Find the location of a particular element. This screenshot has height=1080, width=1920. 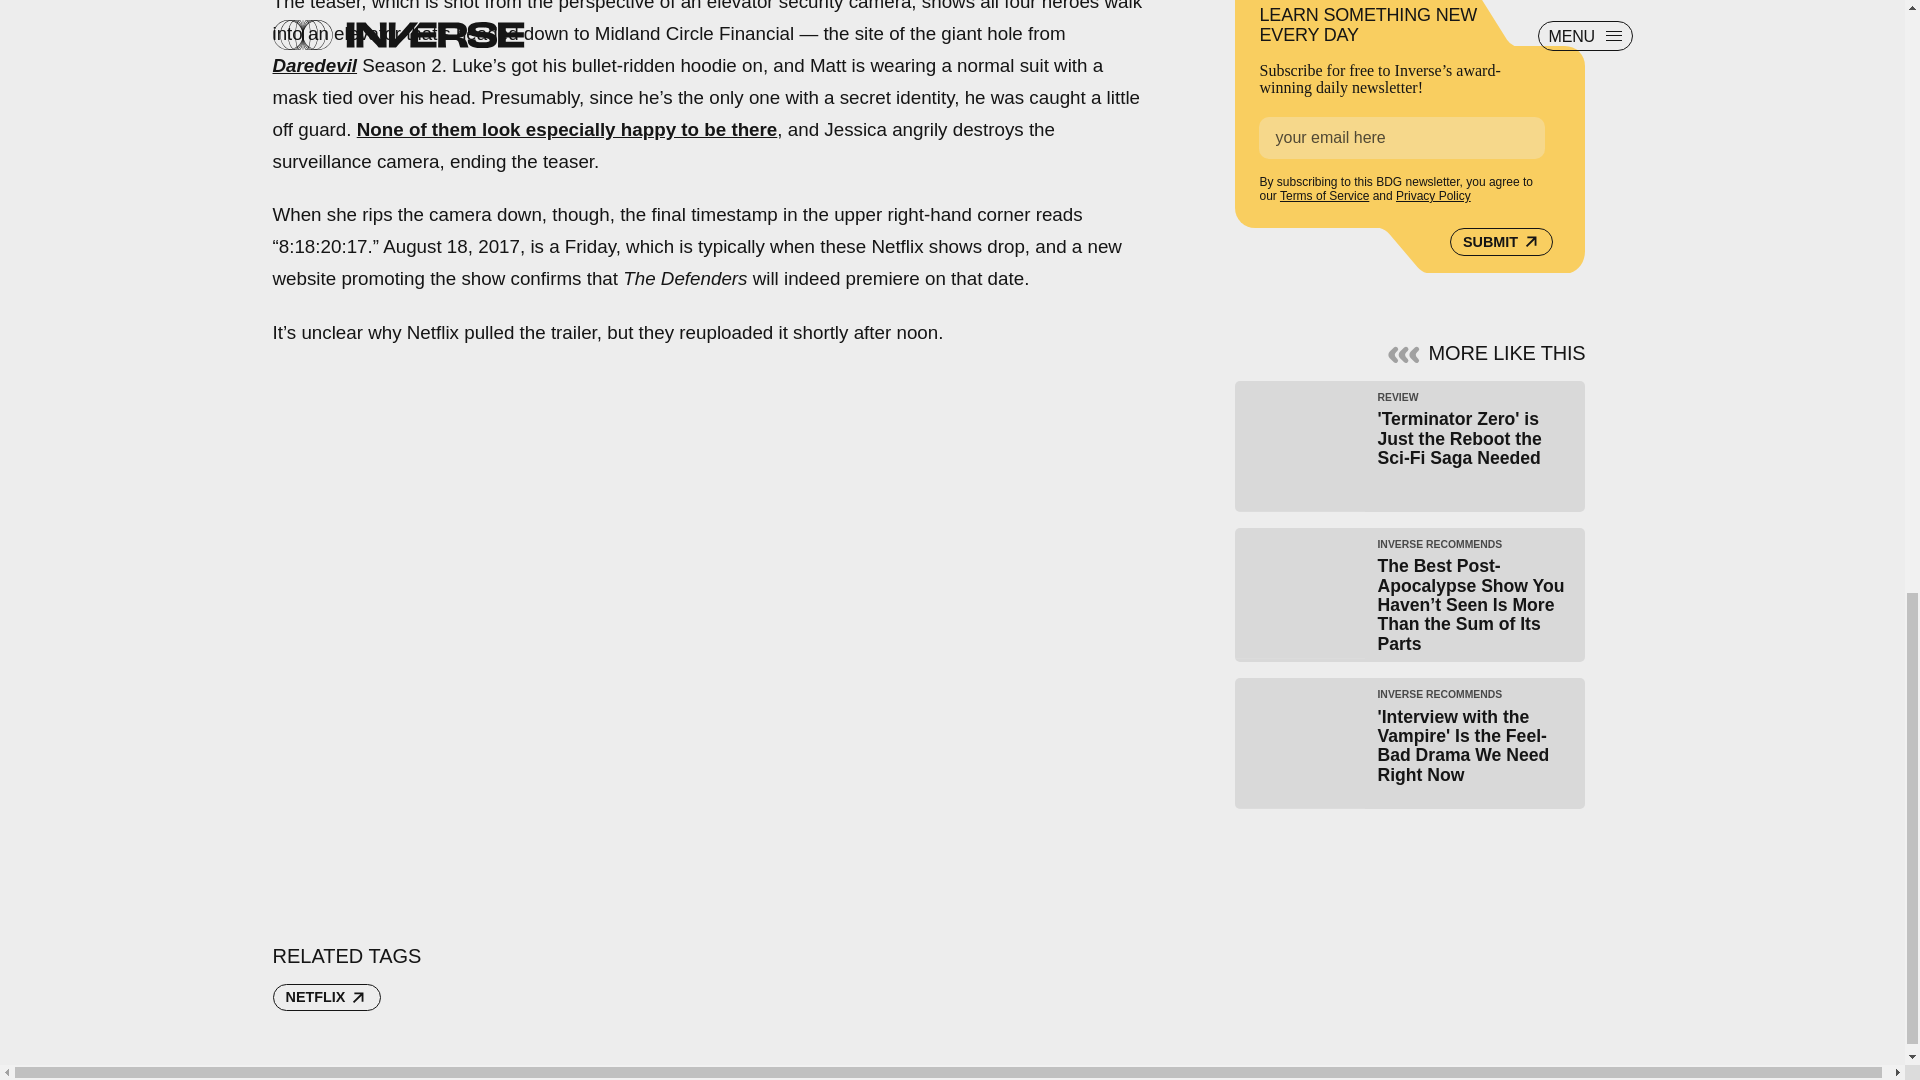

Daredevil is located at coordinates (314, 65).